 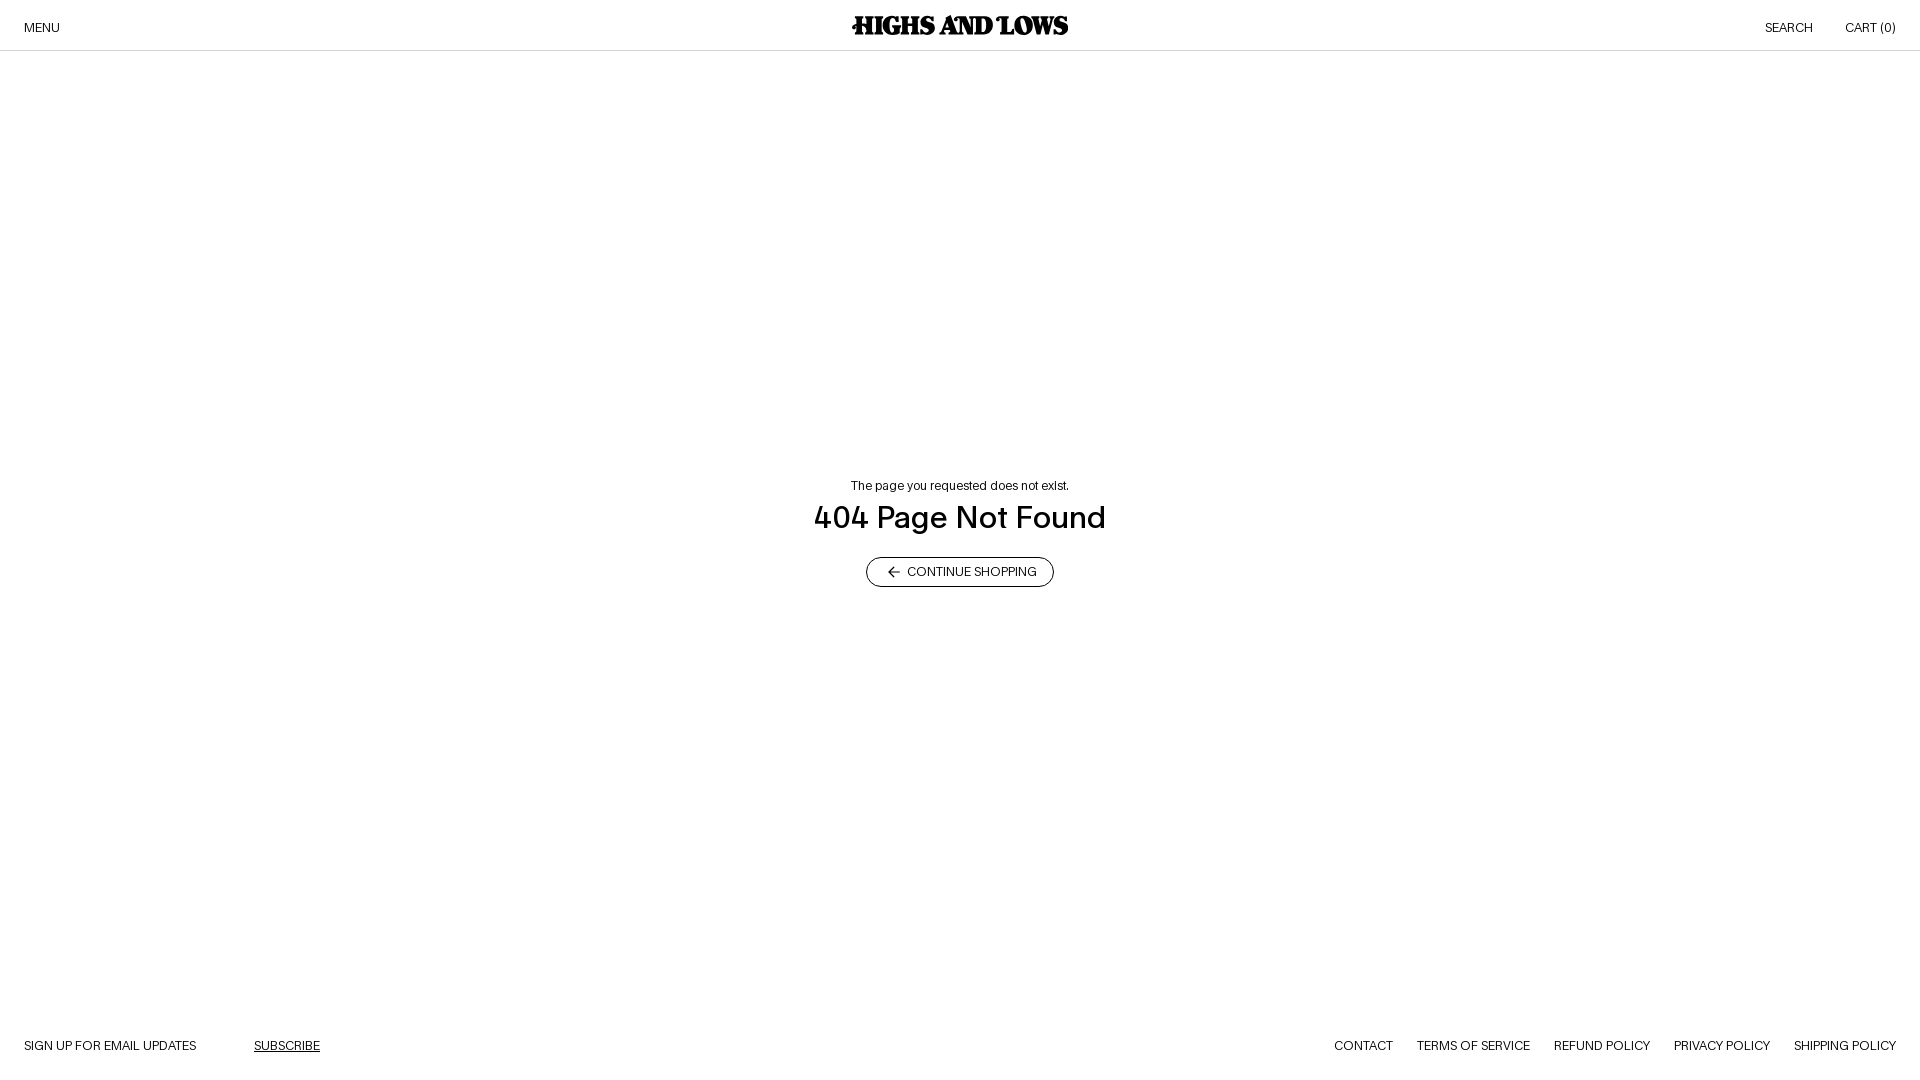 I want to click on REFUND POLICY, so click(x=1602, y=1046).